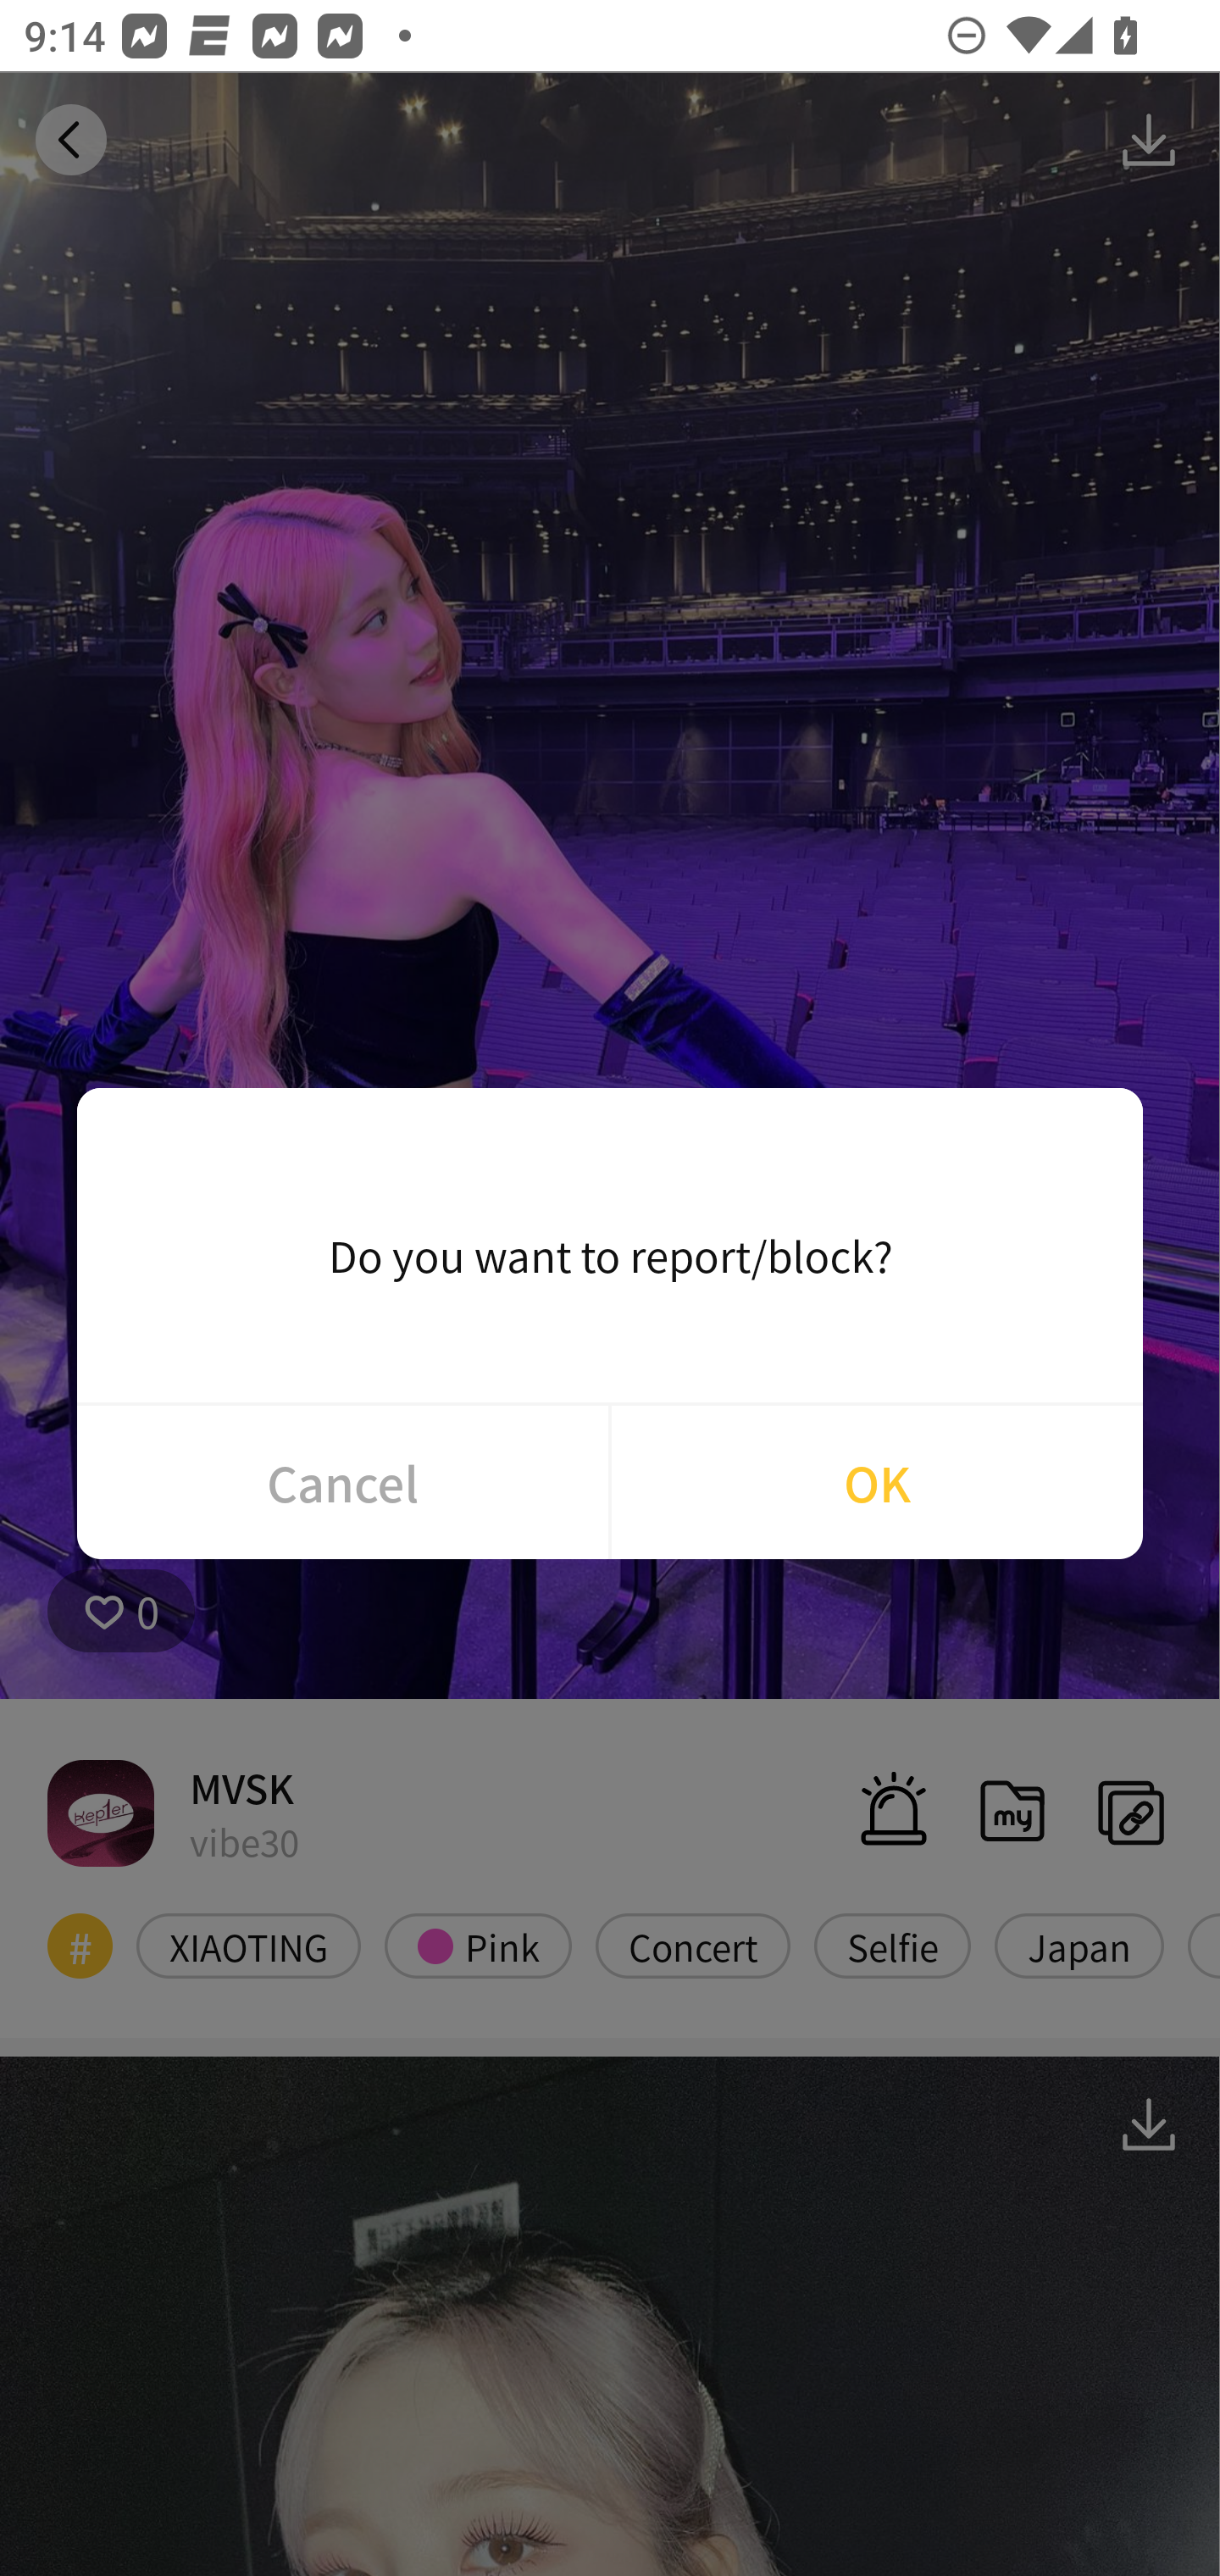  Describe the element at coordinates (877, 1482) in the screenshot. I see `OK` at that location.